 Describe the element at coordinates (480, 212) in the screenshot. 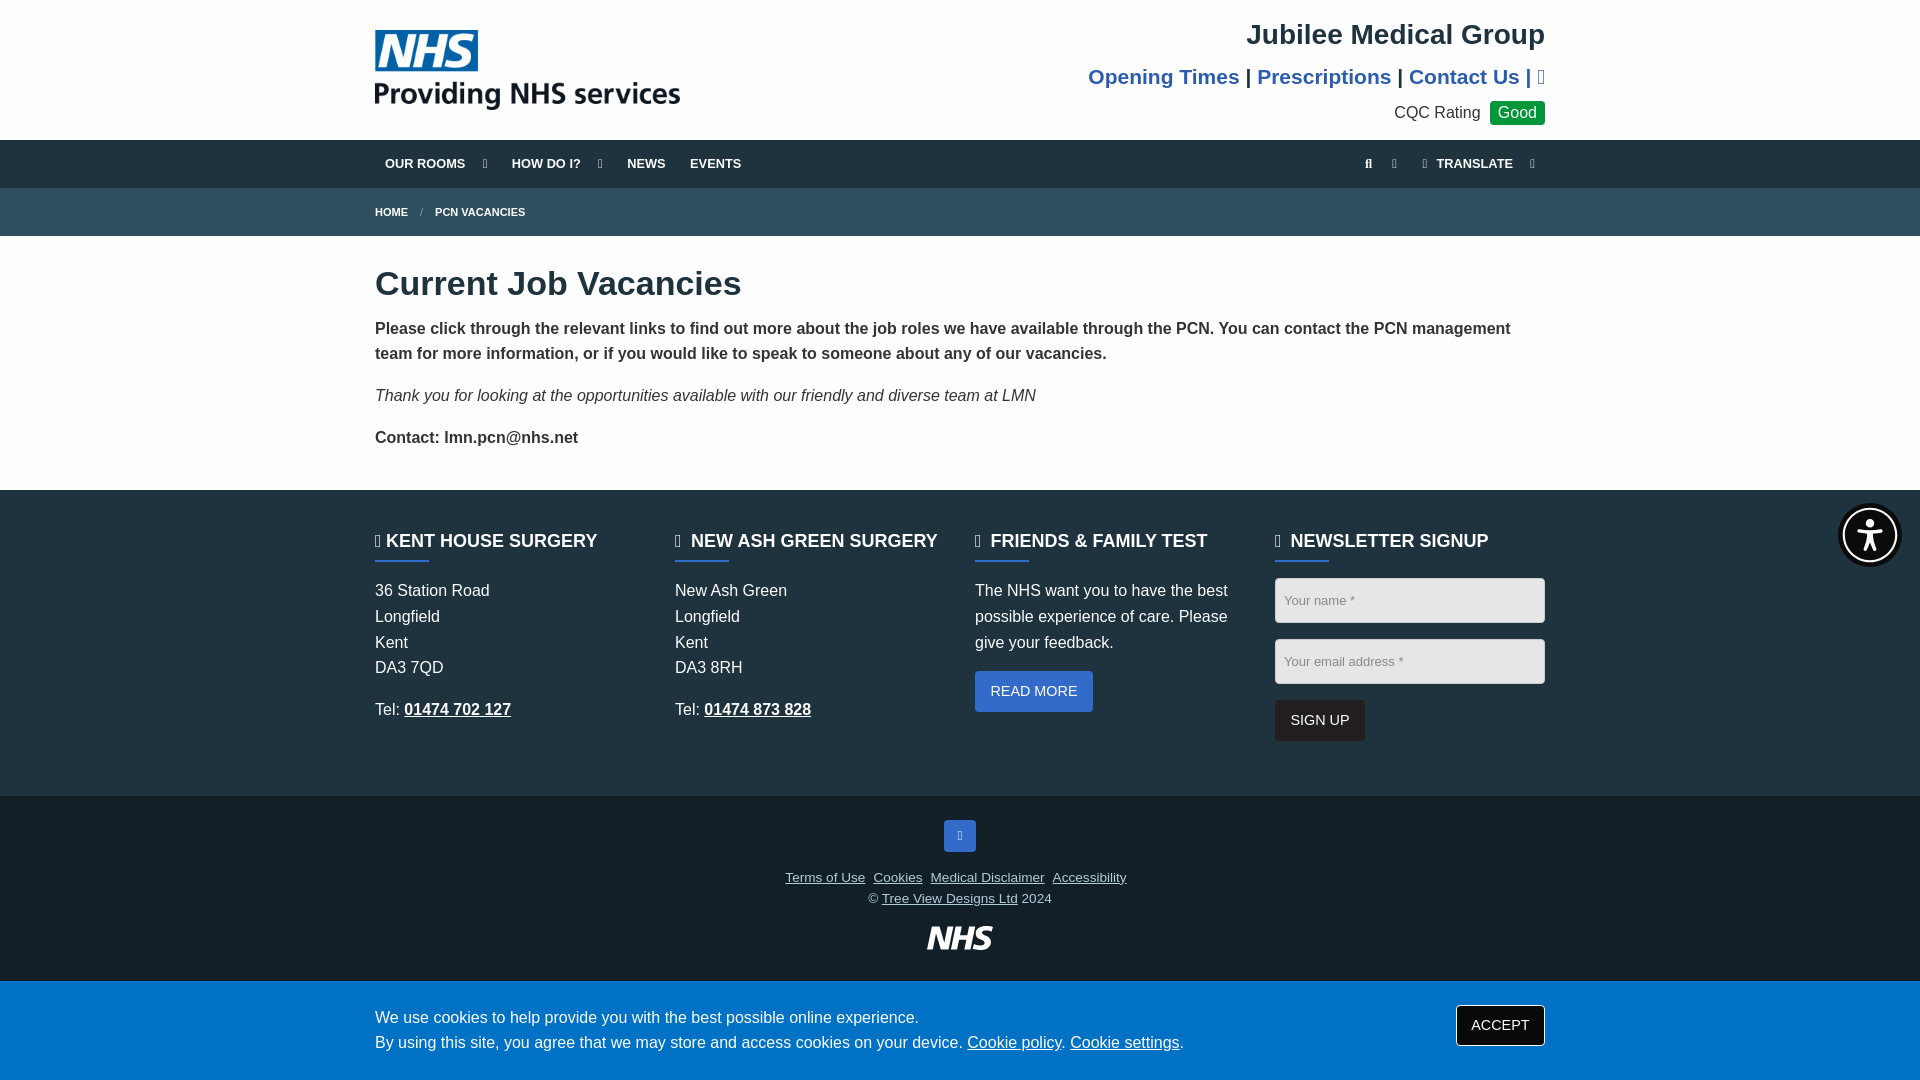

I see `PCN VACANCIES` at that location.